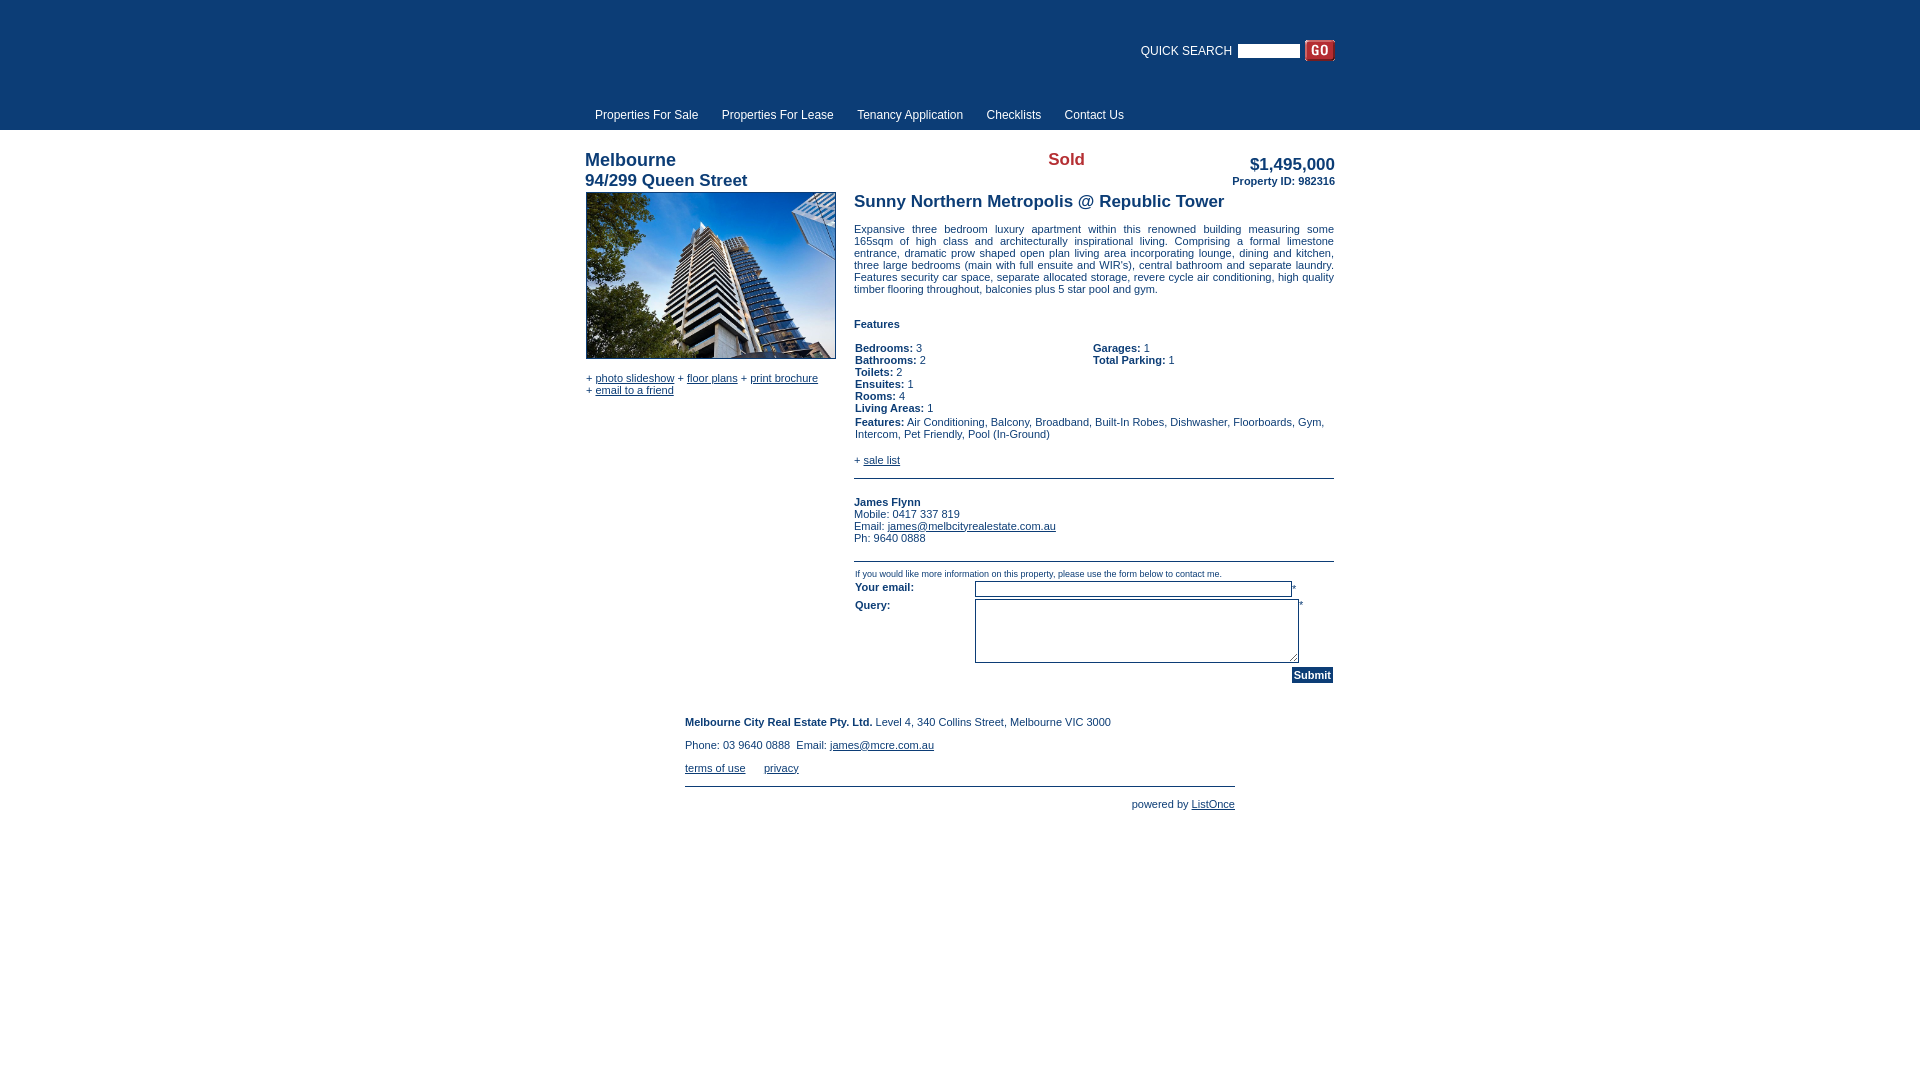 This screenshot has width=1920, height=1080. I want to click on Tenancy Application, so click(910, 115).